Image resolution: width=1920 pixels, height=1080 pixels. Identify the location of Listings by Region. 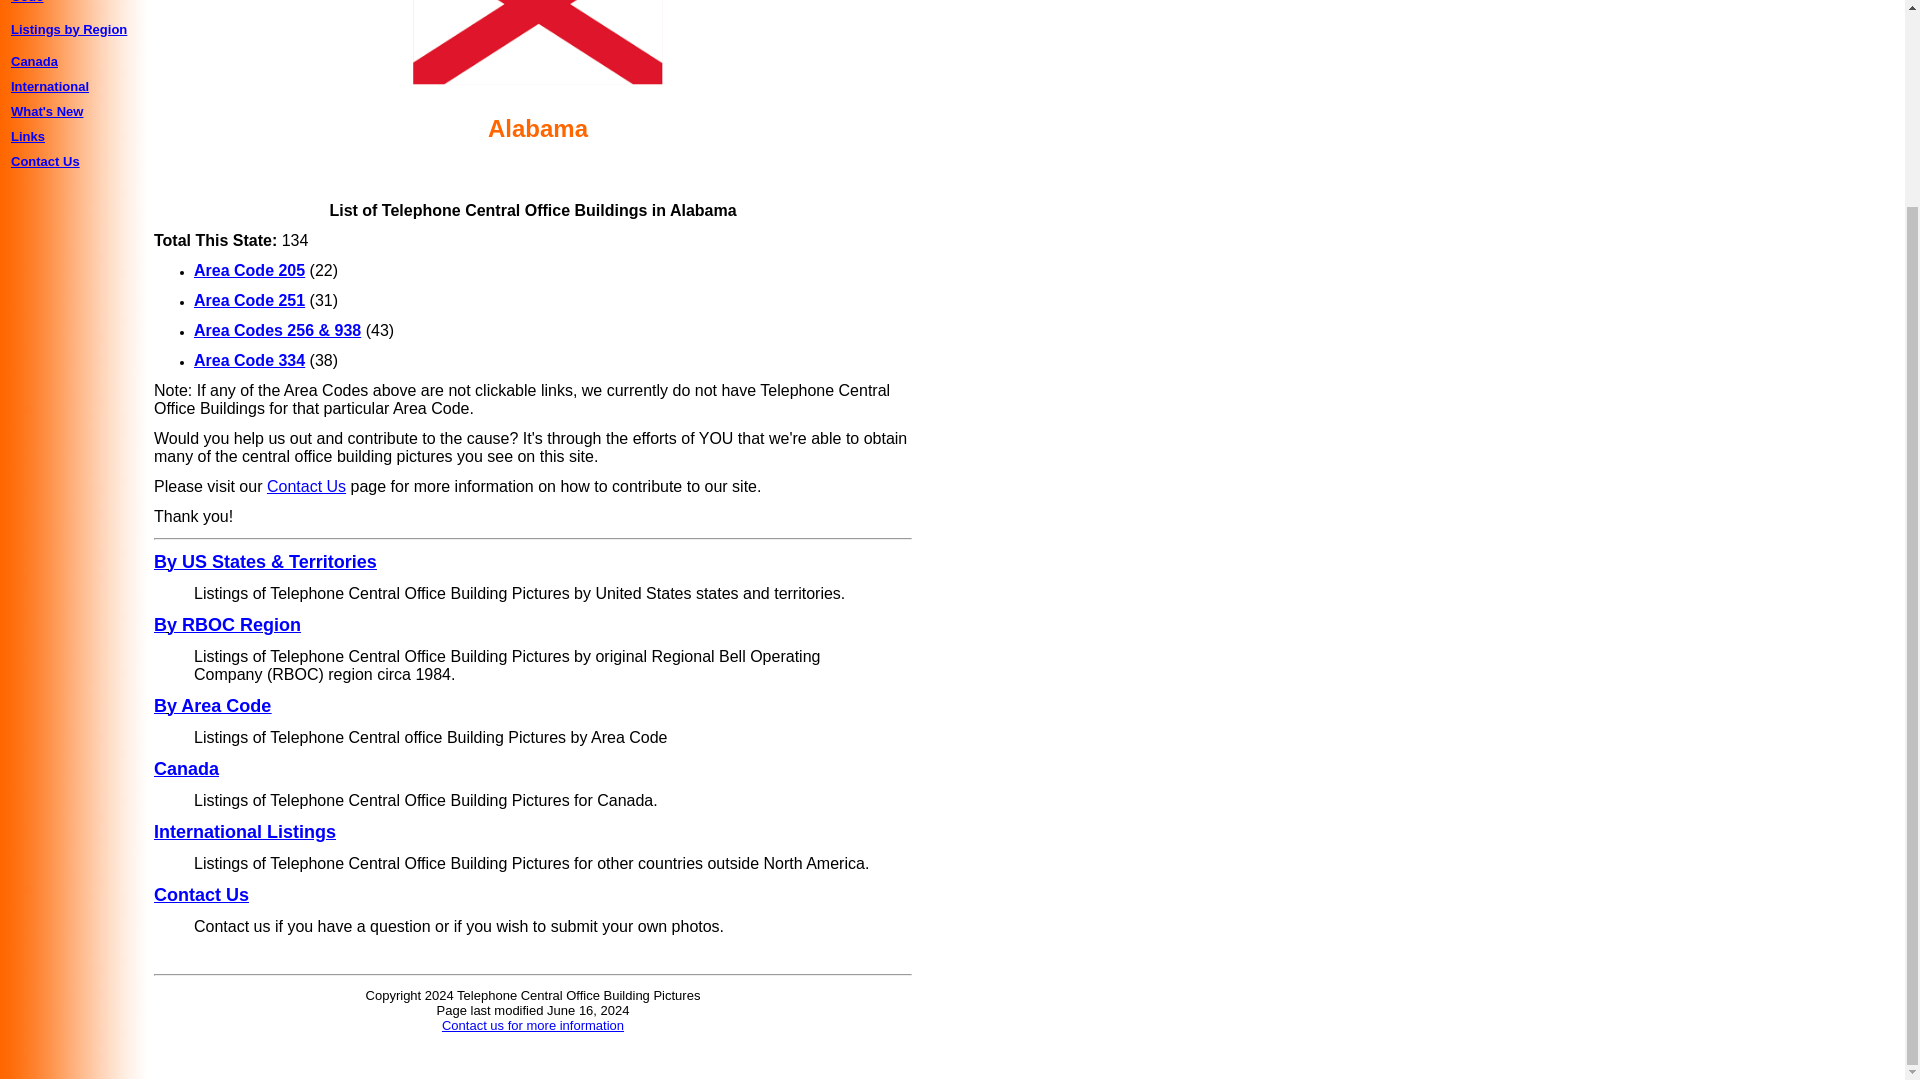
(68, 28).